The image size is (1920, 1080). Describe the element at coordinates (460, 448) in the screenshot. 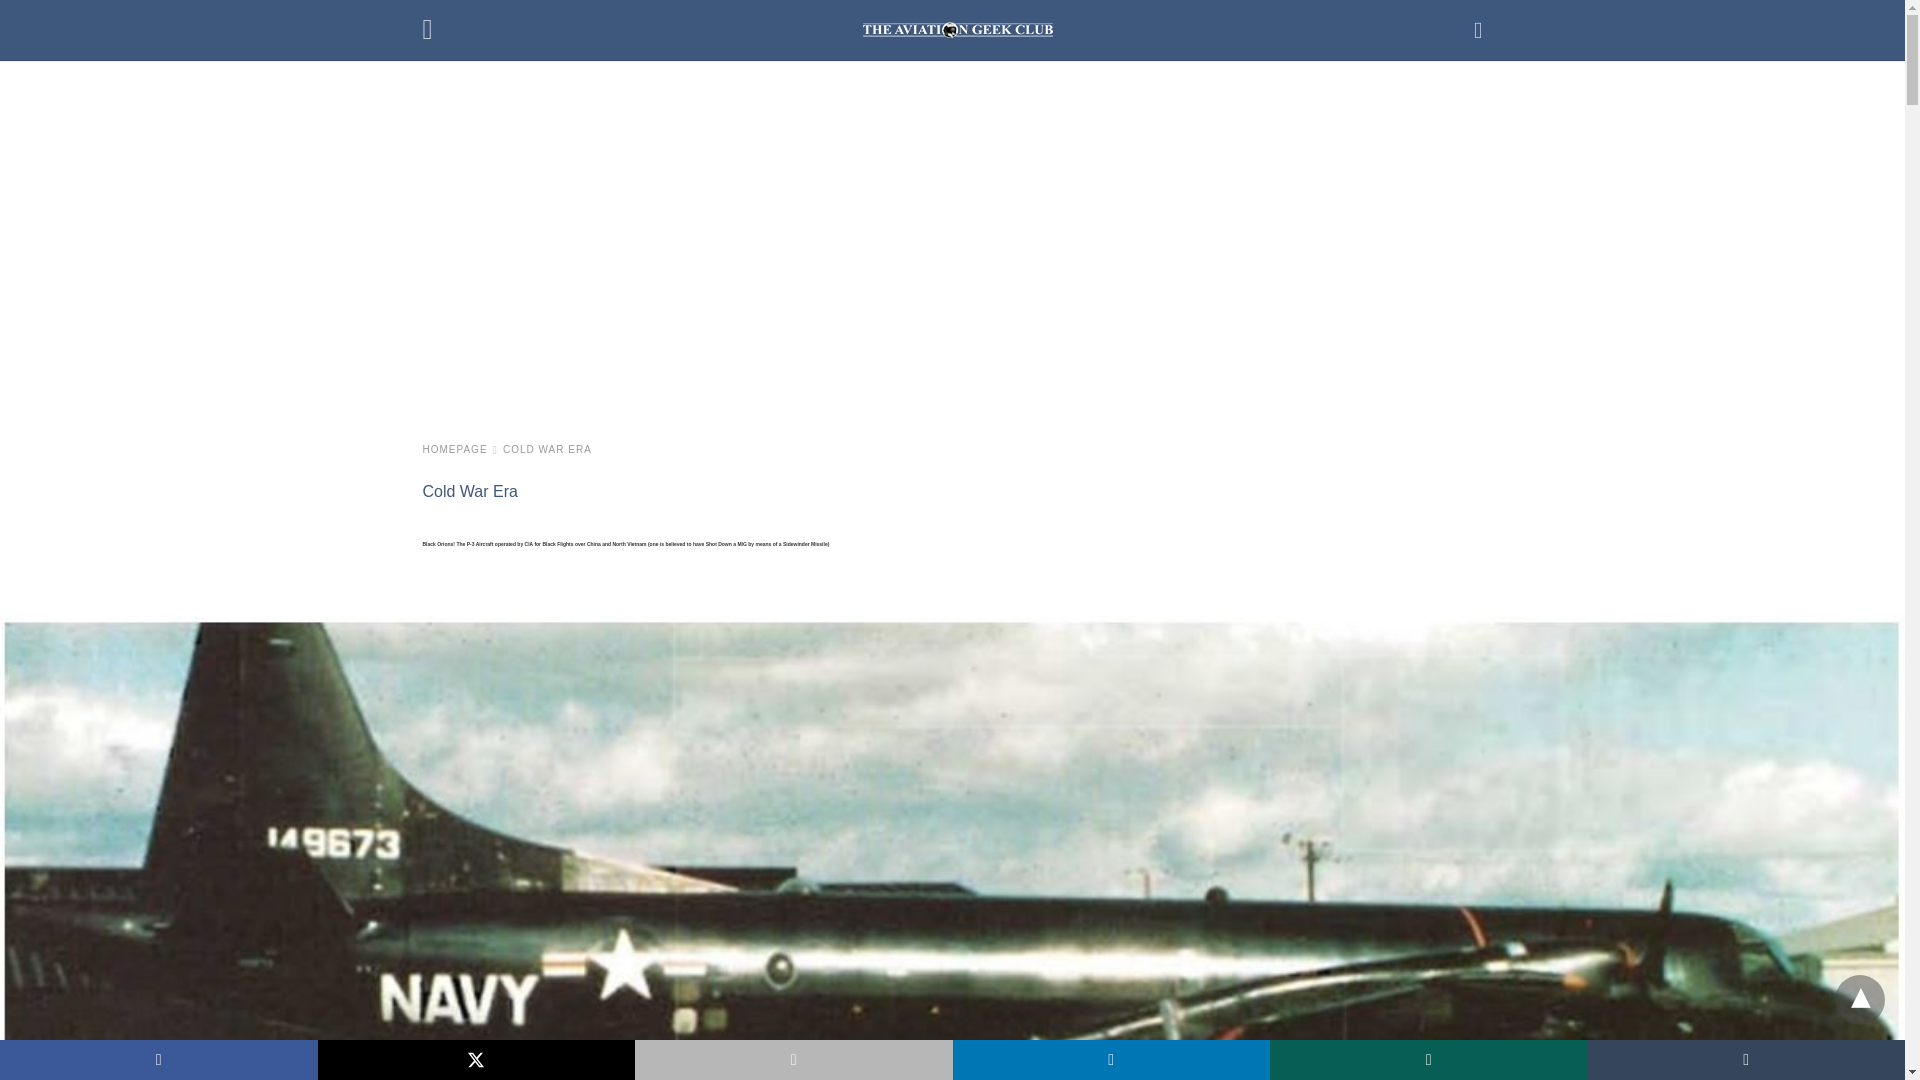

I see `Homepage` at that location.